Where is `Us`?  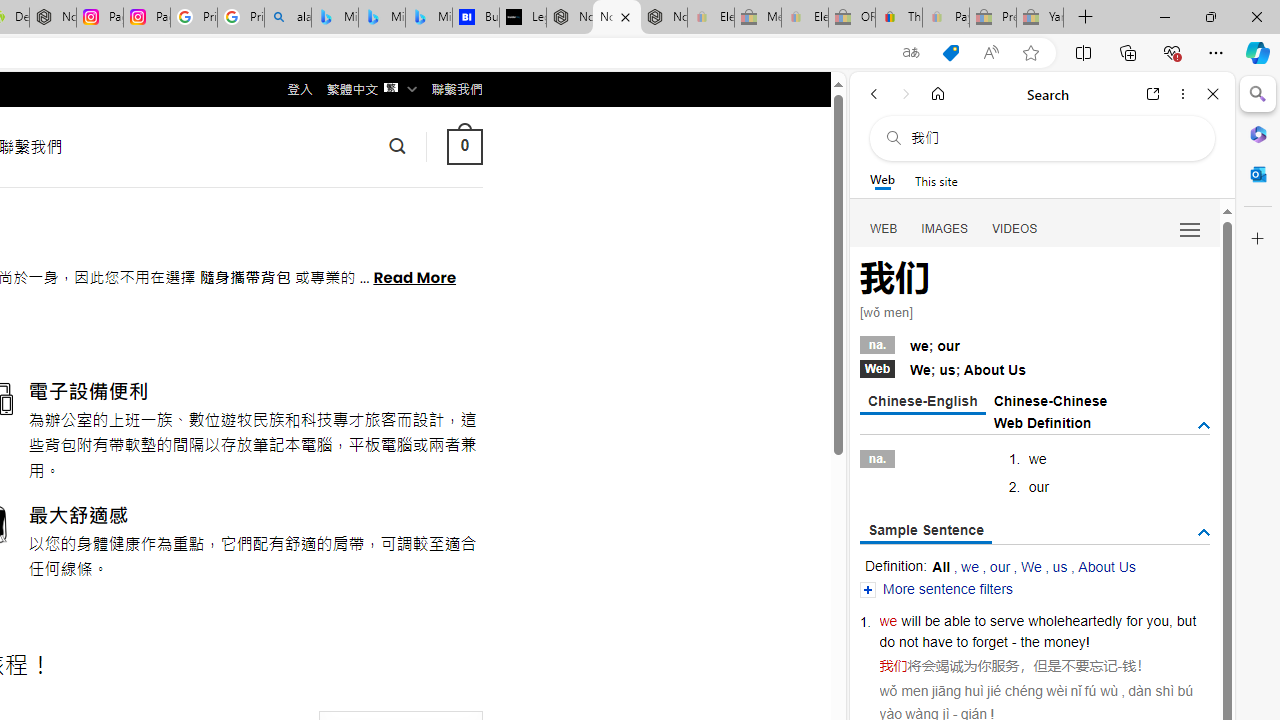
Us is located at coordinates (1017, 370).